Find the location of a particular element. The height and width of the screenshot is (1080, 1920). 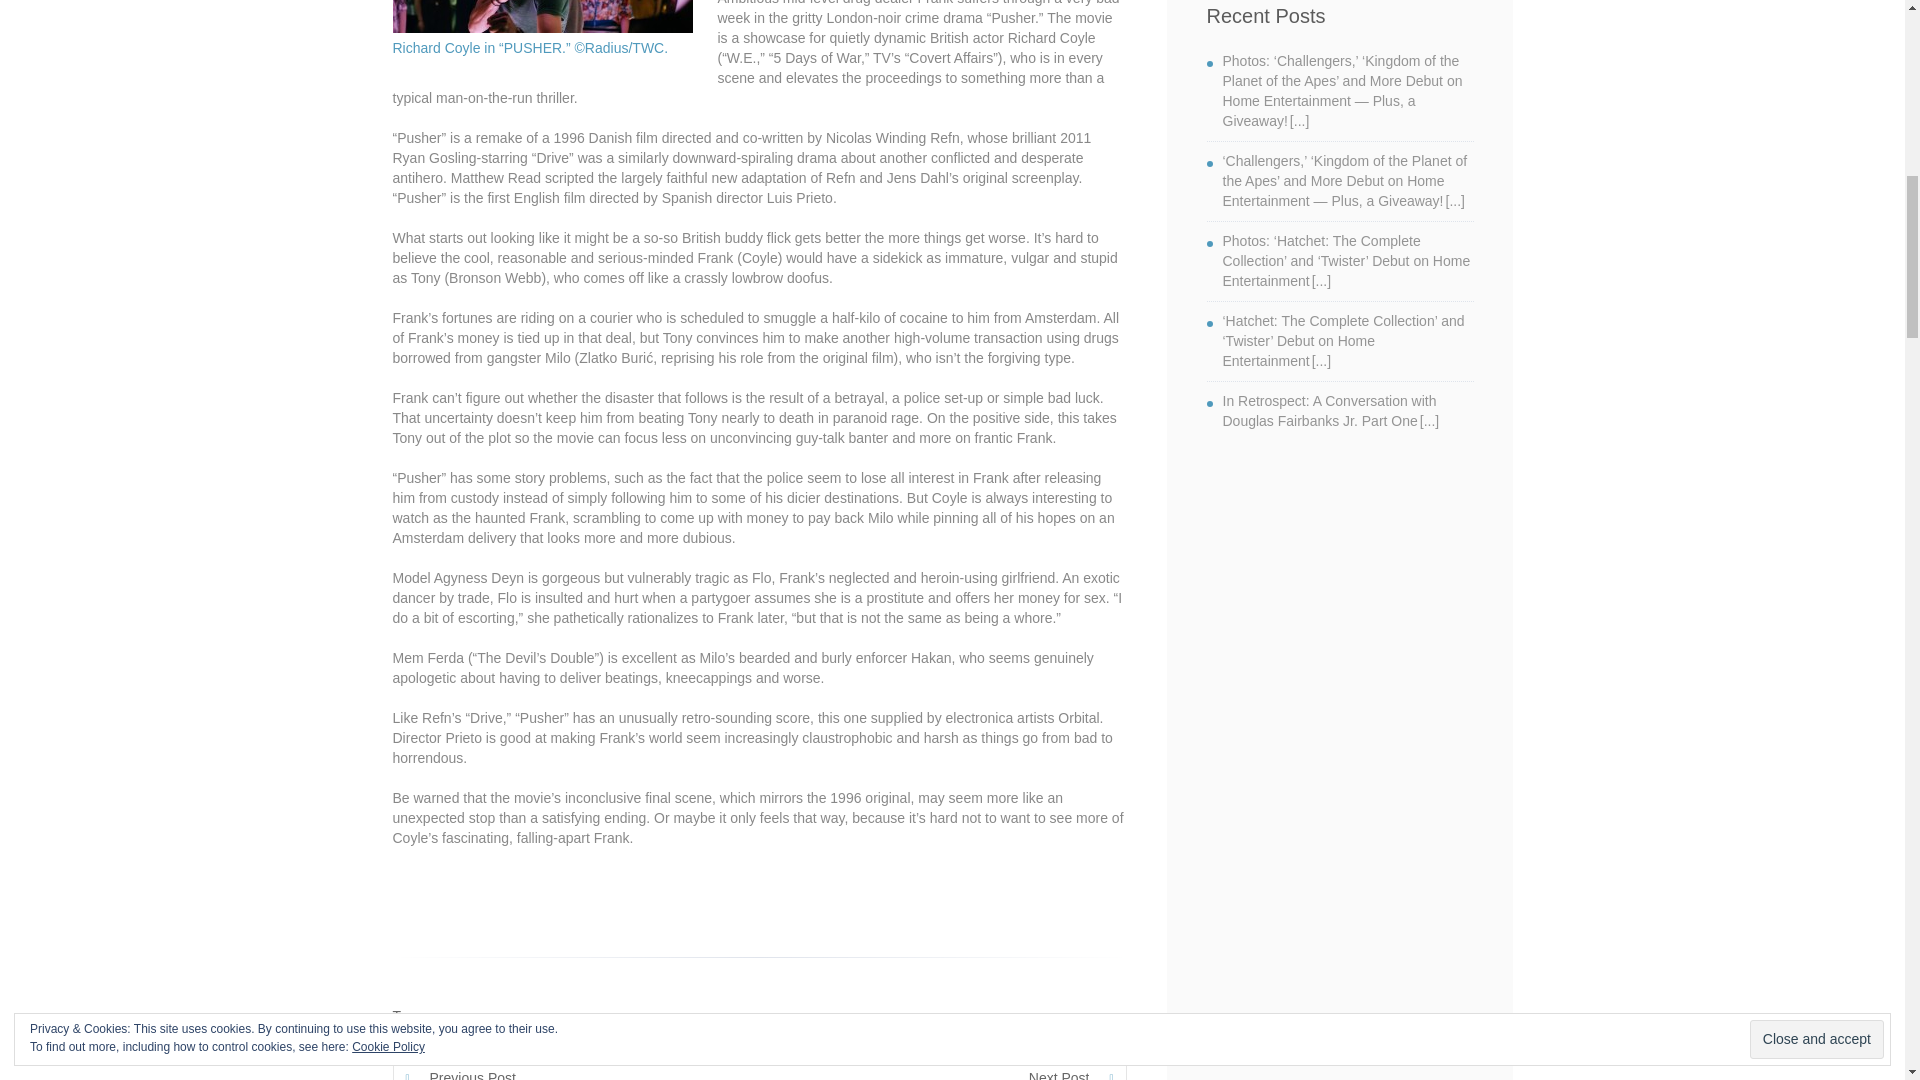

Richard Coyle is located at coordinates (766, 1016).